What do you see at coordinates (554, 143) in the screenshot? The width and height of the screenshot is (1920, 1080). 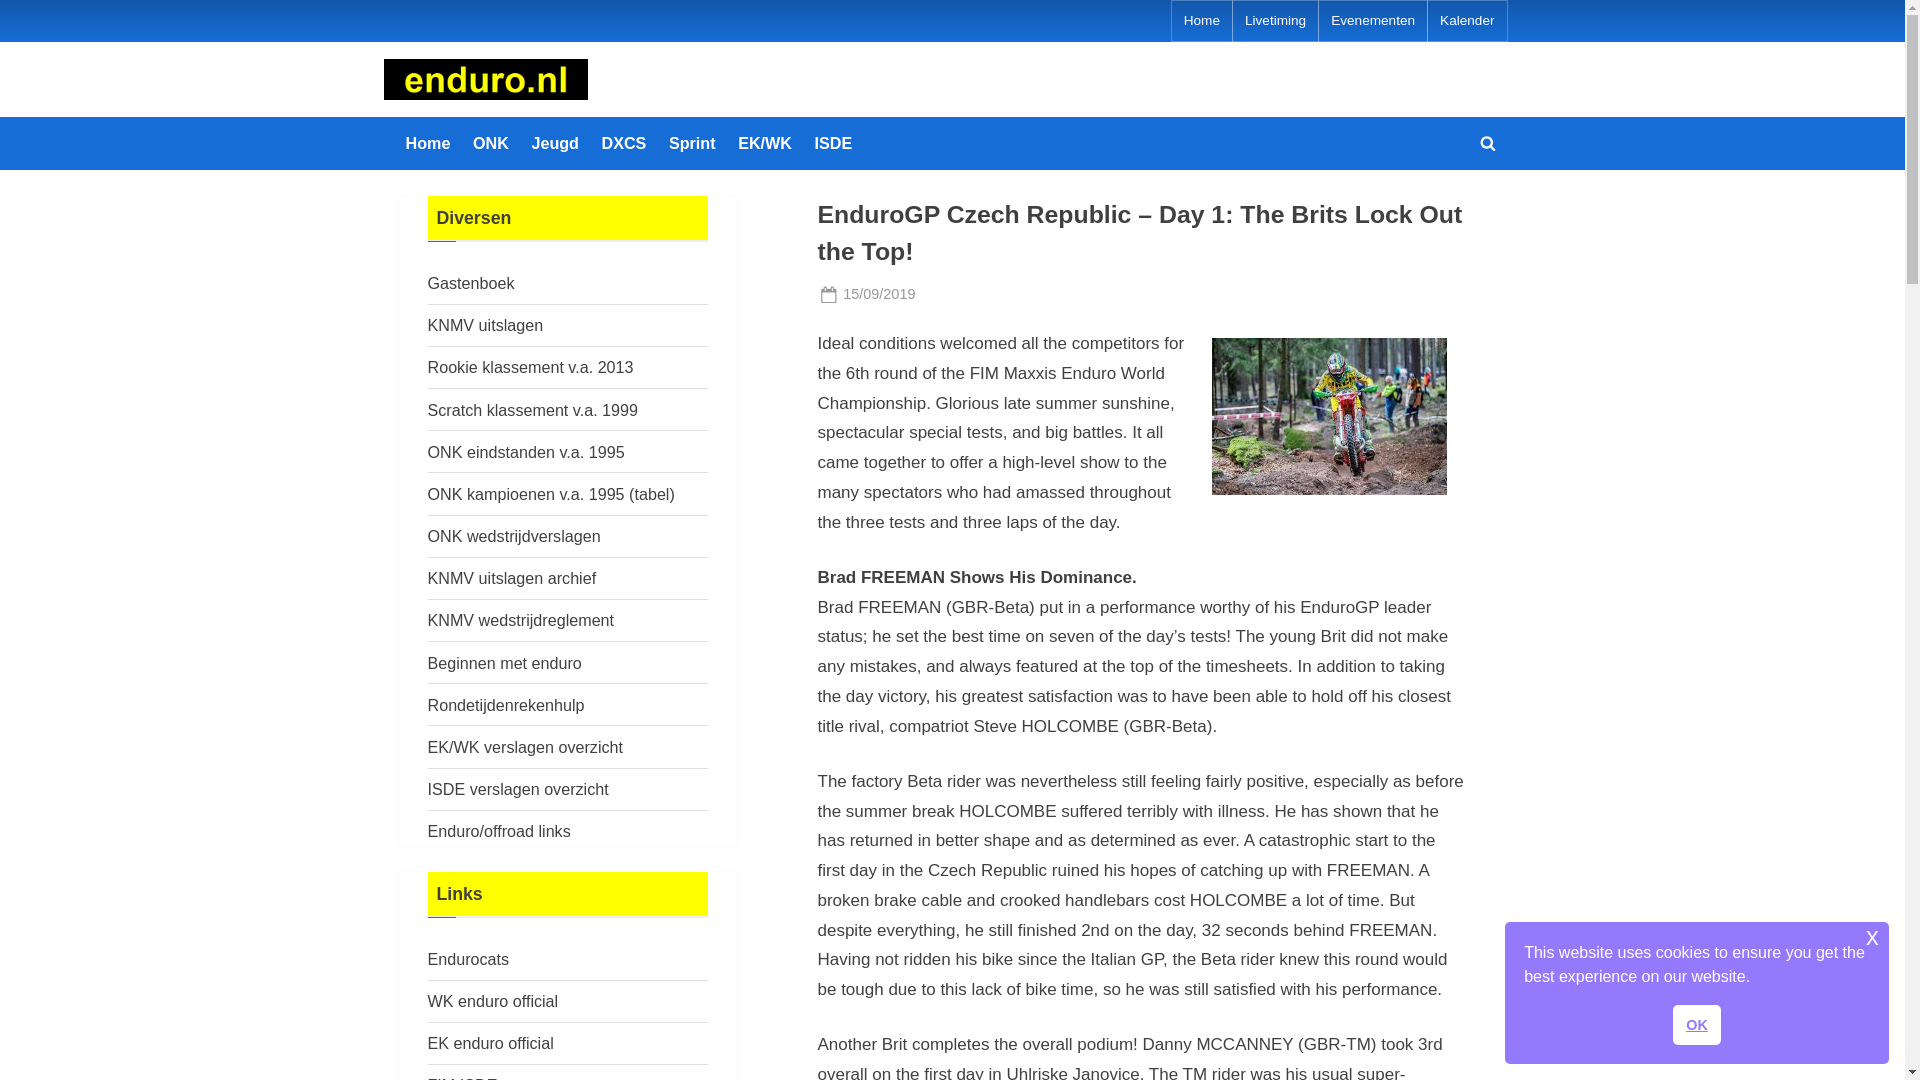 I see `Jeugd` at bounding box center [554, 143].